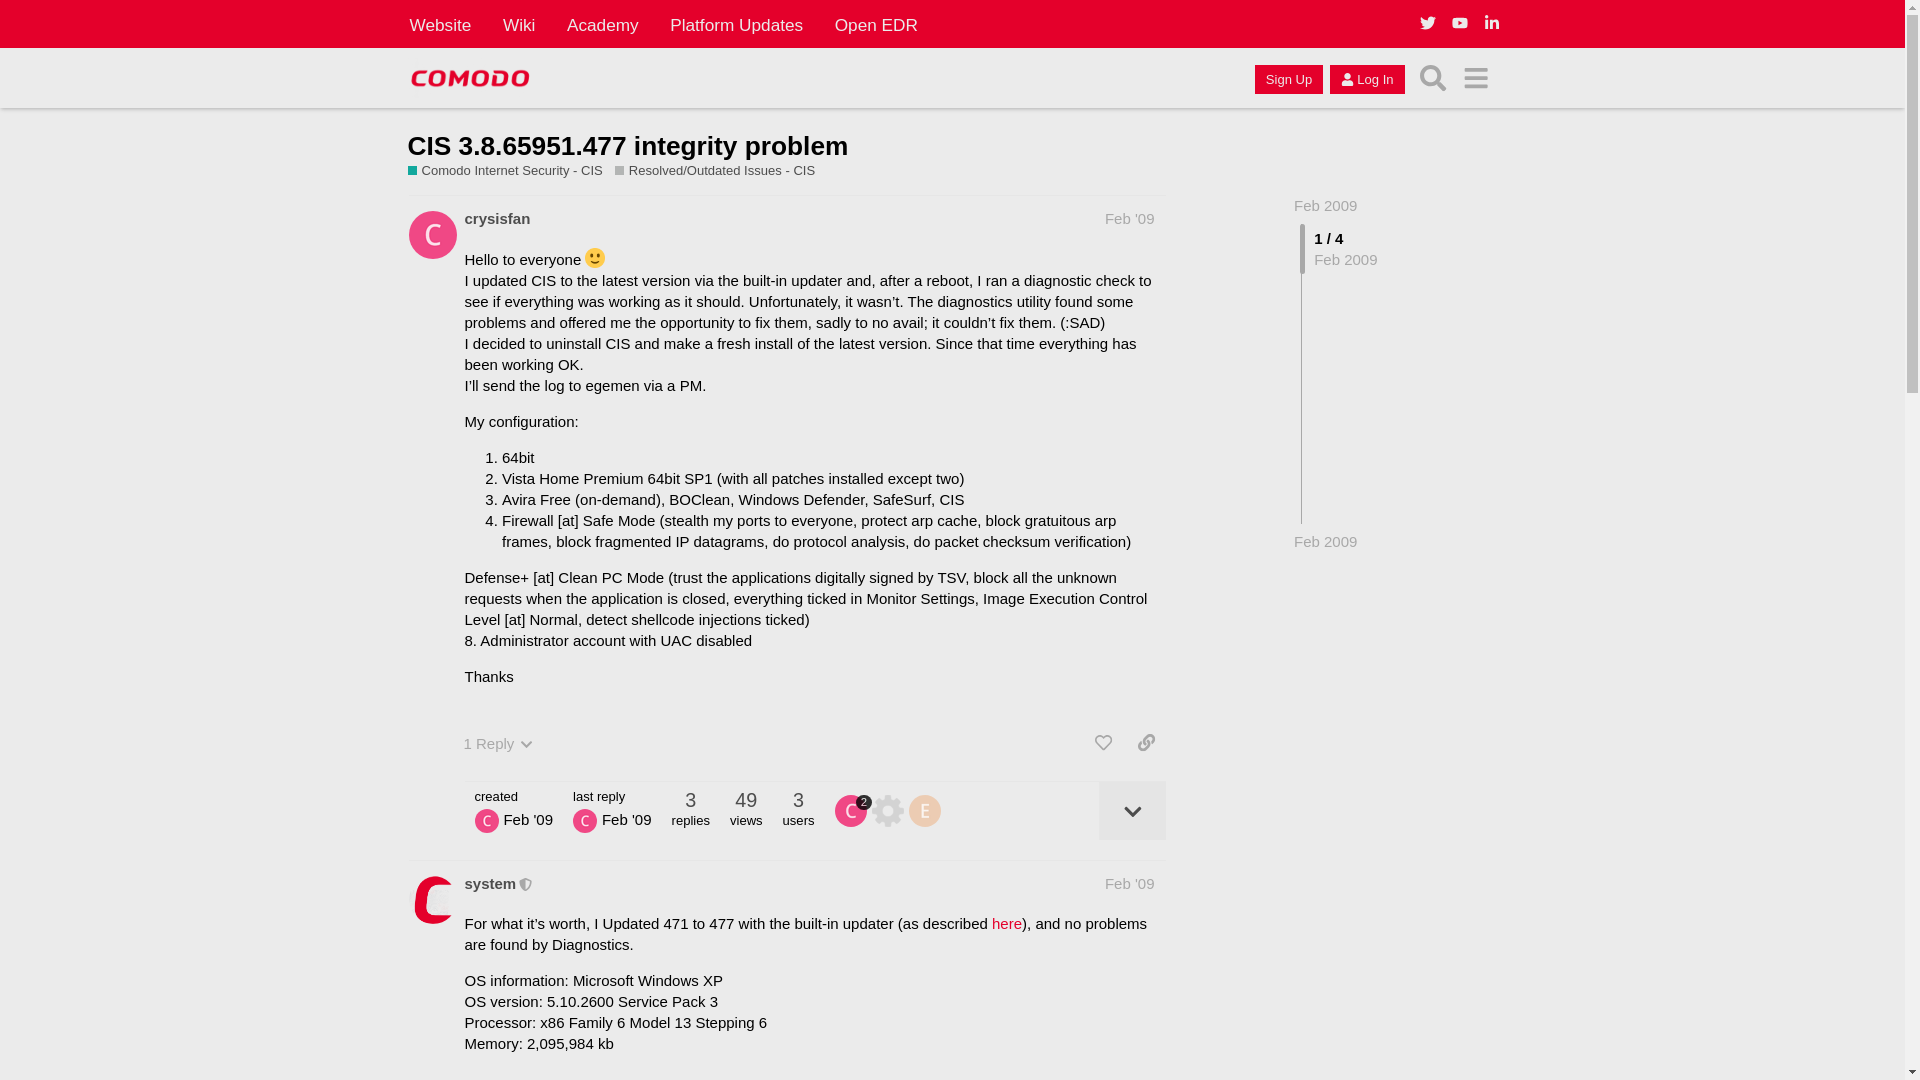 This screenshot has height=1080, width=1920. Describe the element at coordinates (1006, 923) in the screenshot. I see `here` at that location.